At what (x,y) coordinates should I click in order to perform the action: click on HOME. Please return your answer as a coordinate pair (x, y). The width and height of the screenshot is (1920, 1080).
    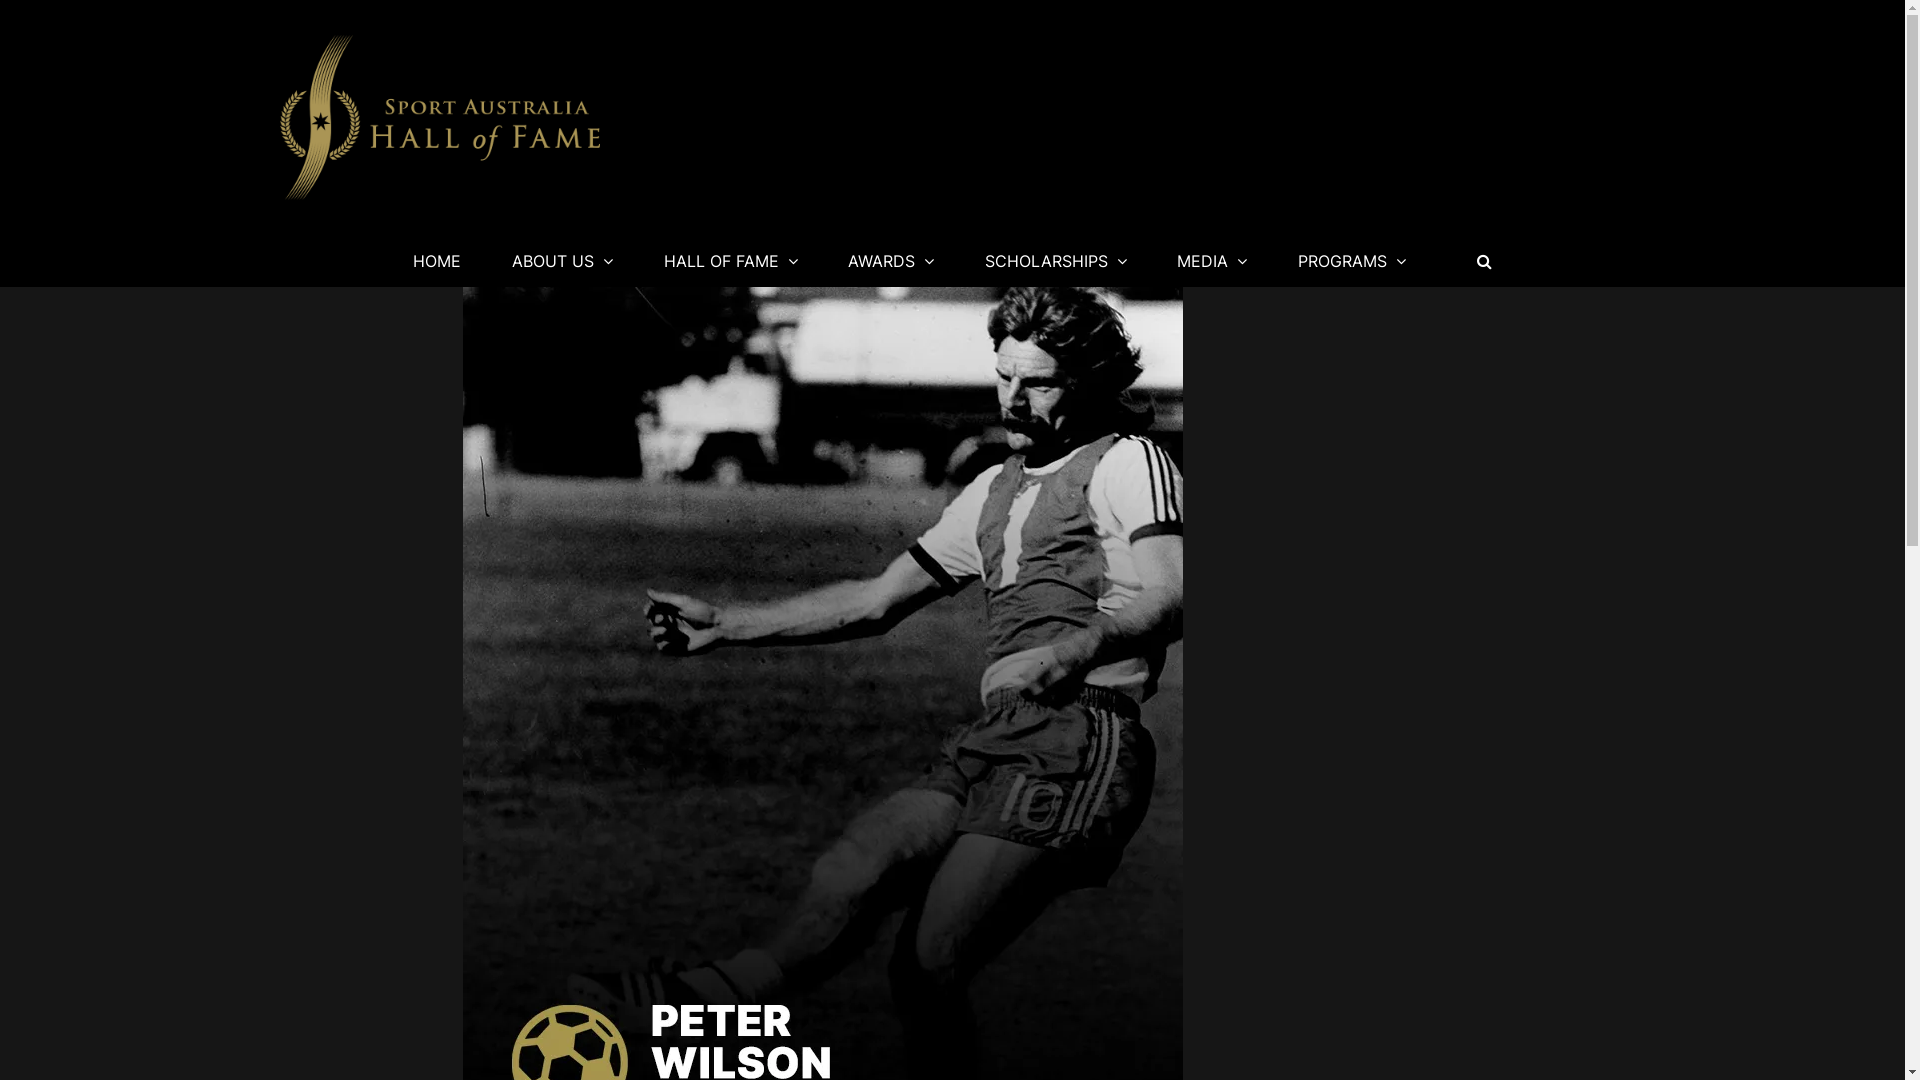
    Looking at the image, I should click on (438, 261).